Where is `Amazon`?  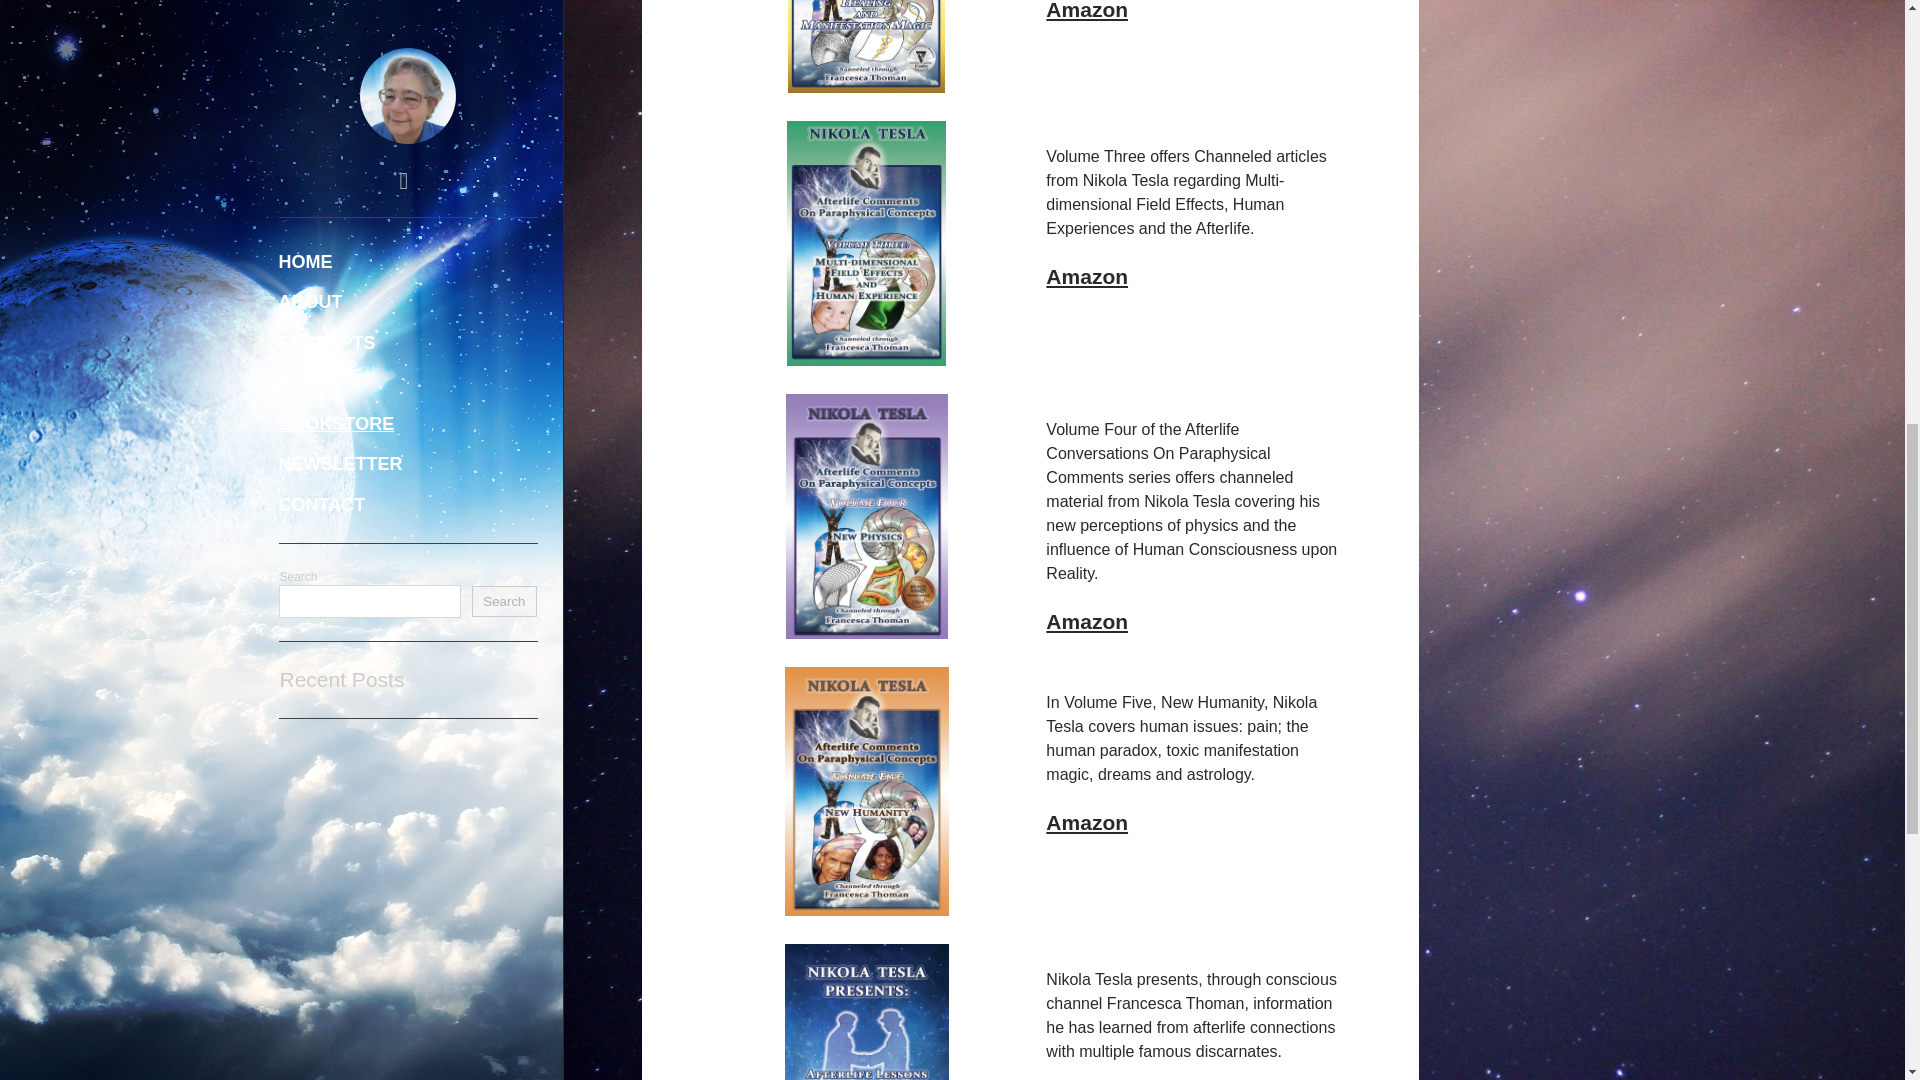
Amazon is located at coordinates (1087, 10).